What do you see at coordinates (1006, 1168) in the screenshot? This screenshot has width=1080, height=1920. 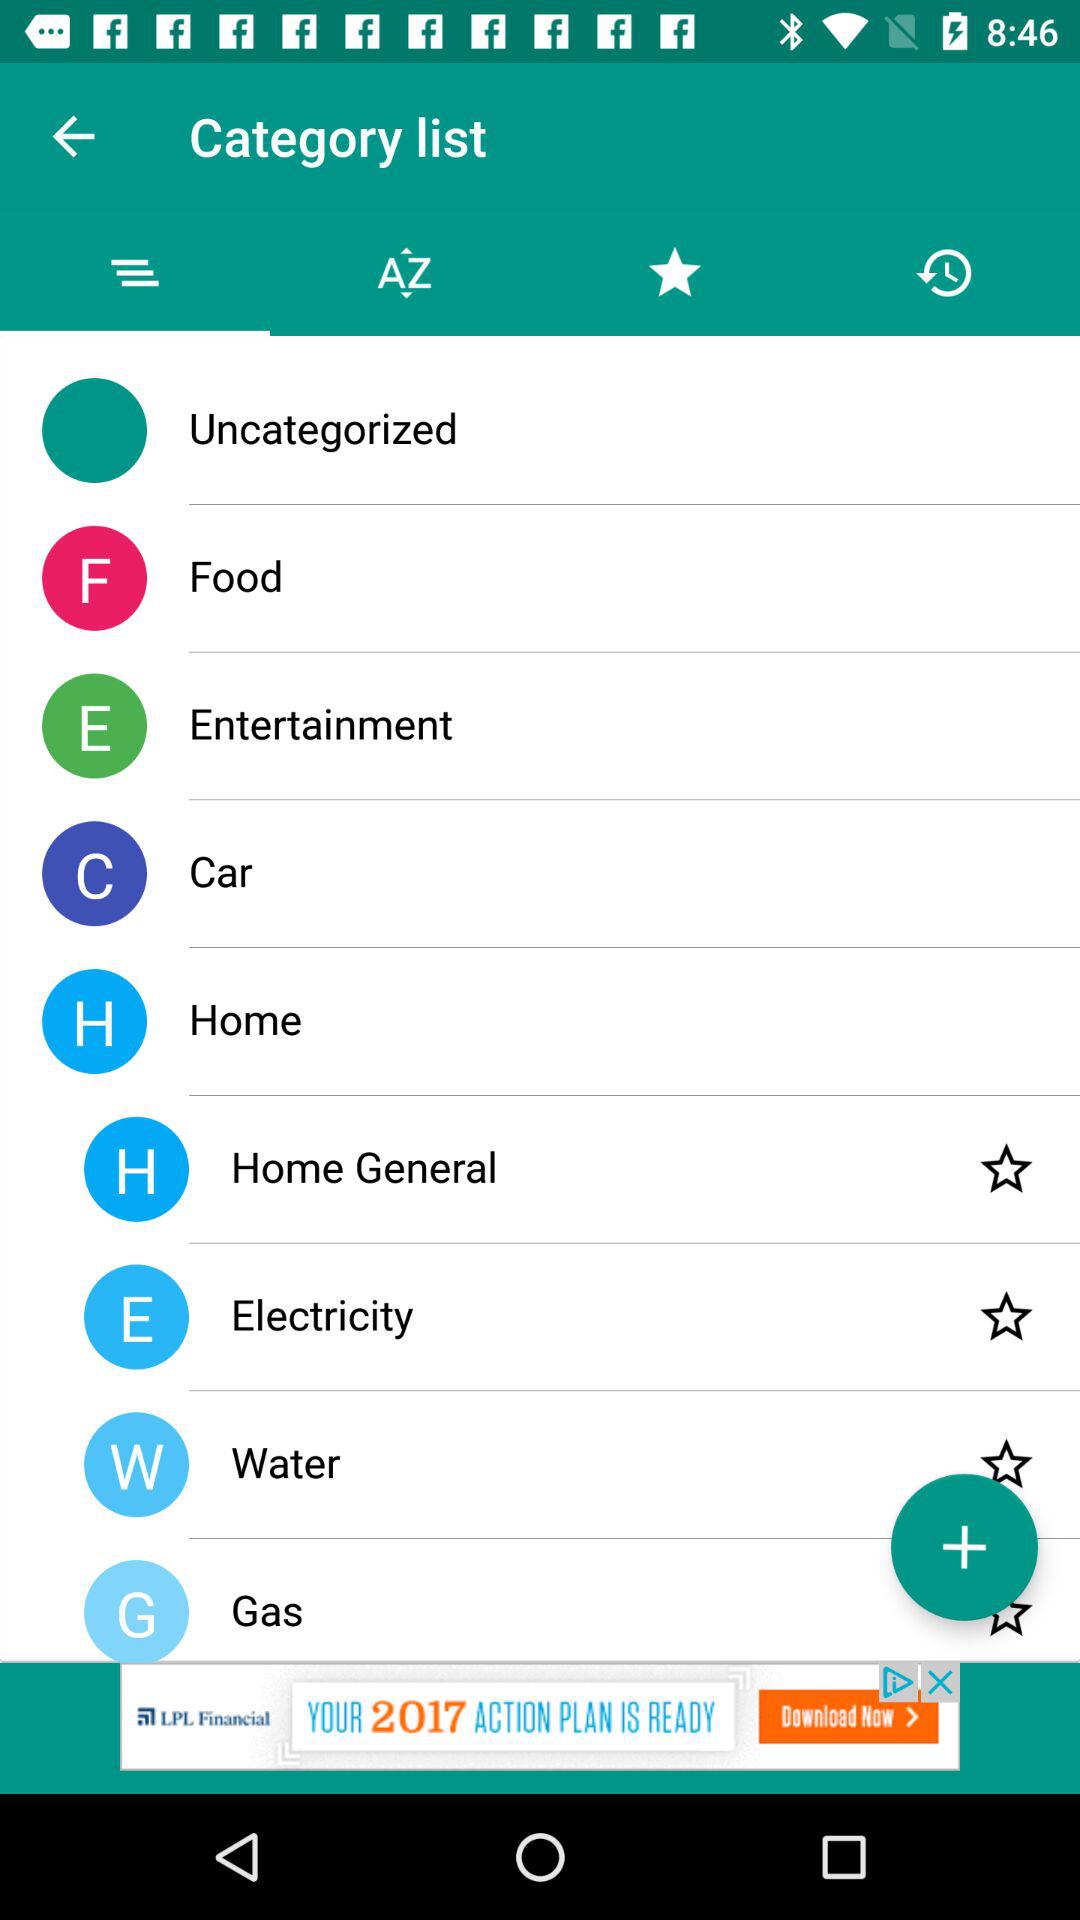 I see `favorite` at bounding box center [1006, 1168].